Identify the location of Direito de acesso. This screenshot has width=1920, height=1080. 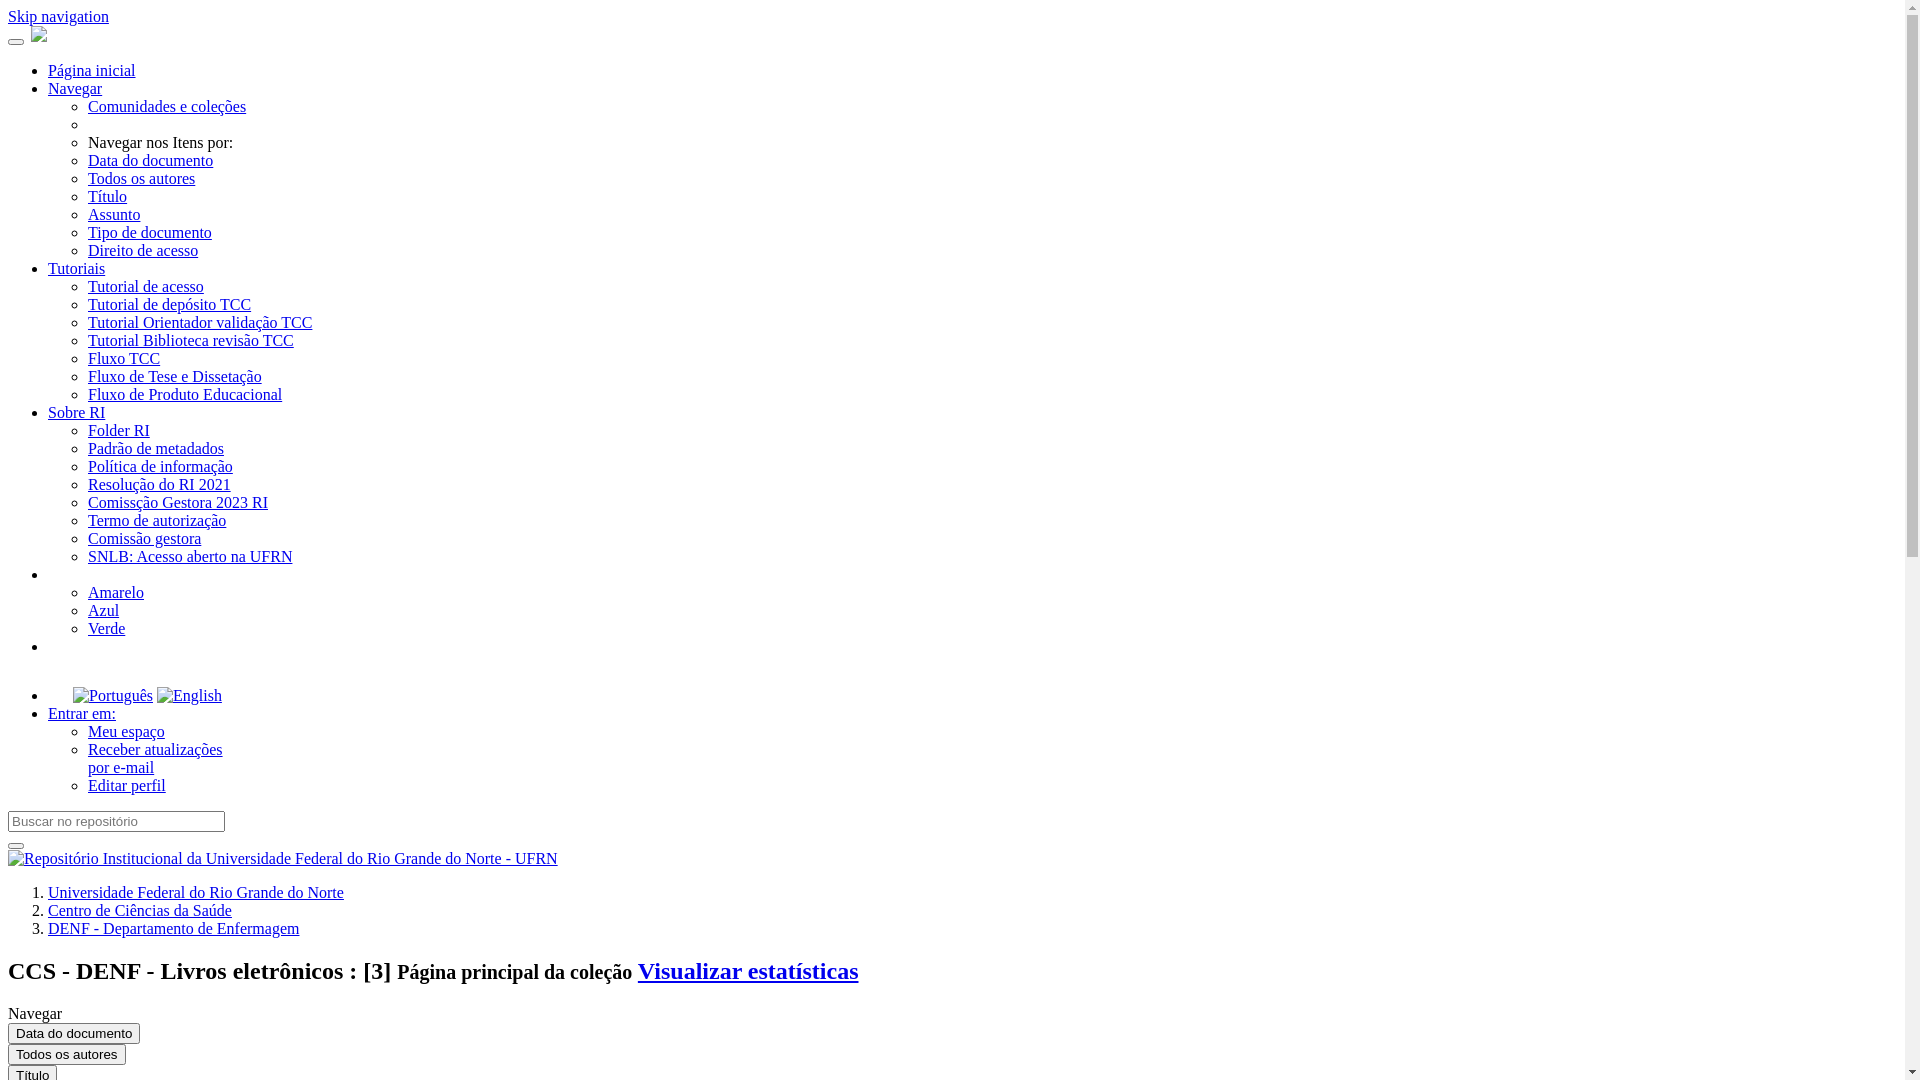
(143, 250).